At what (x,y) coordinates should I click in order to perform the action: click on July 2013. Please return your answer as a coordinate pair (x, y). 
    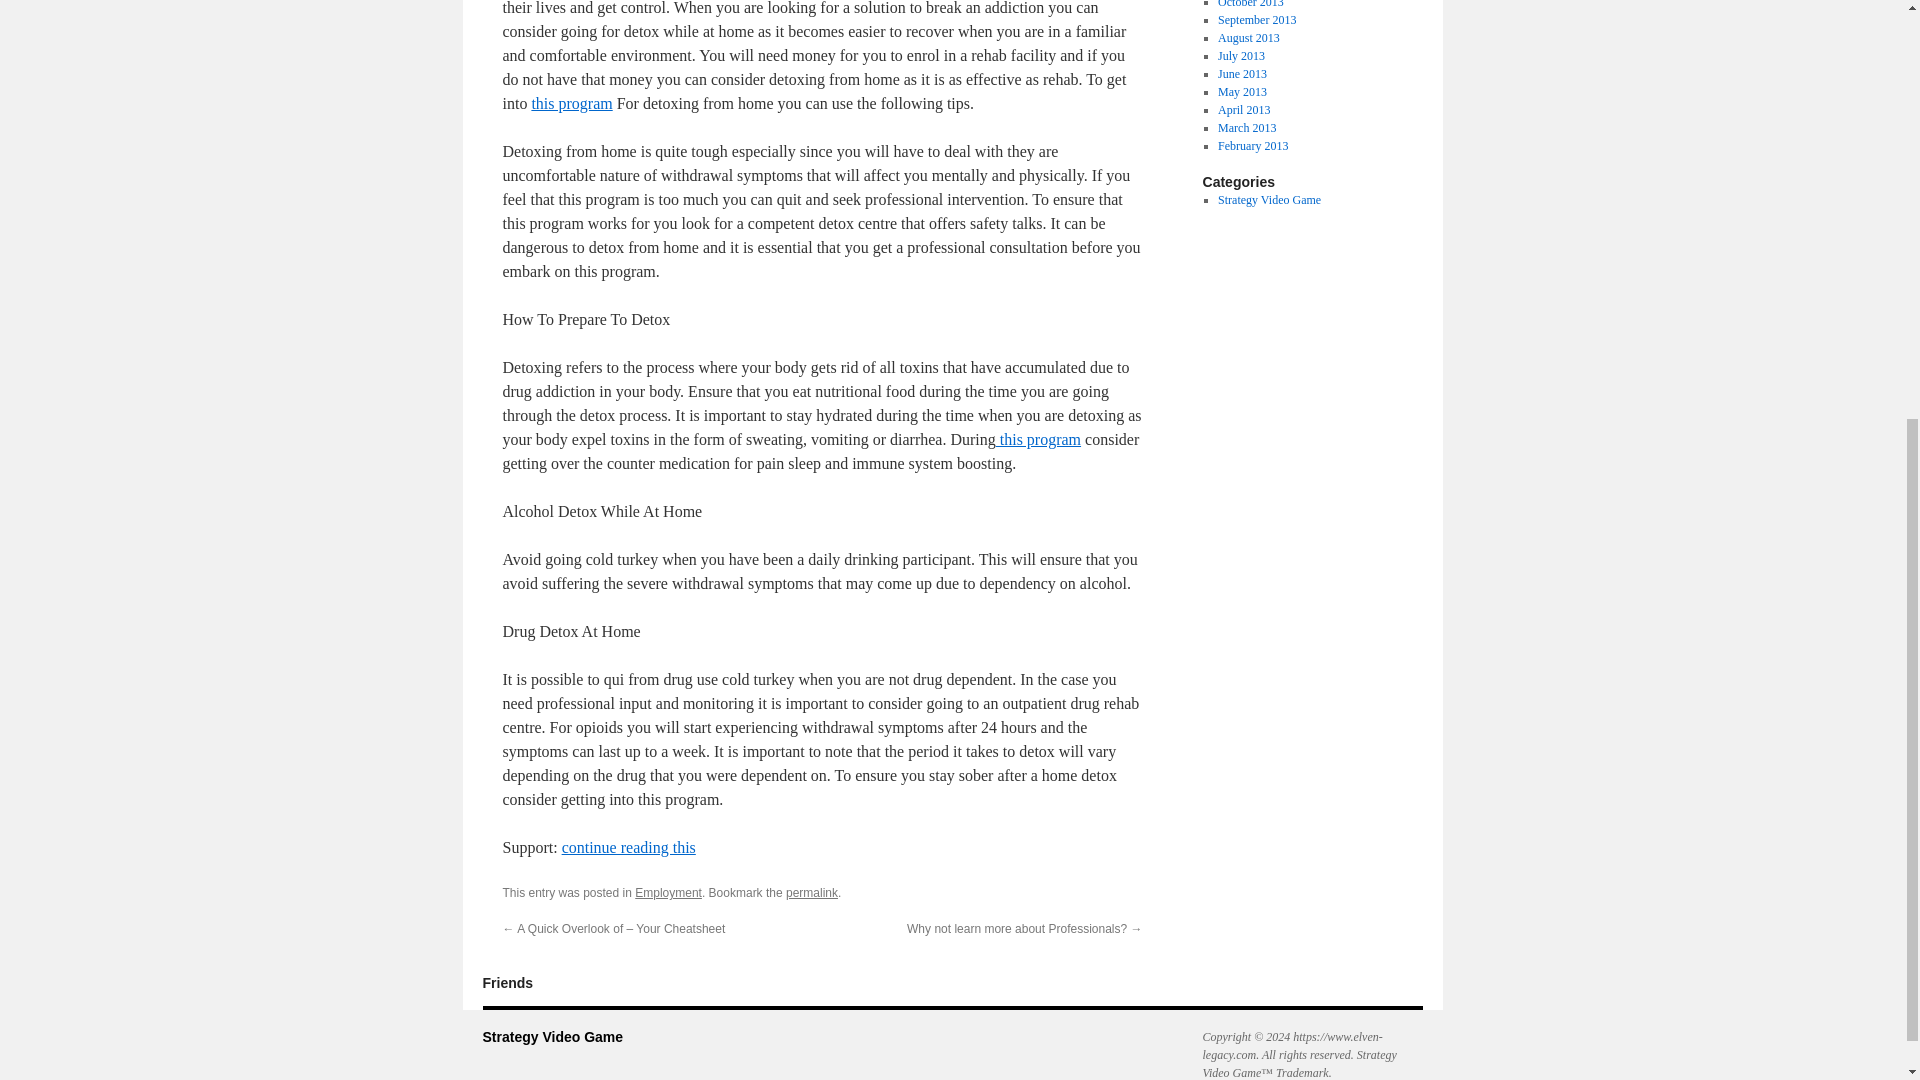
    Looking at the image, I should click on (1241, 55).